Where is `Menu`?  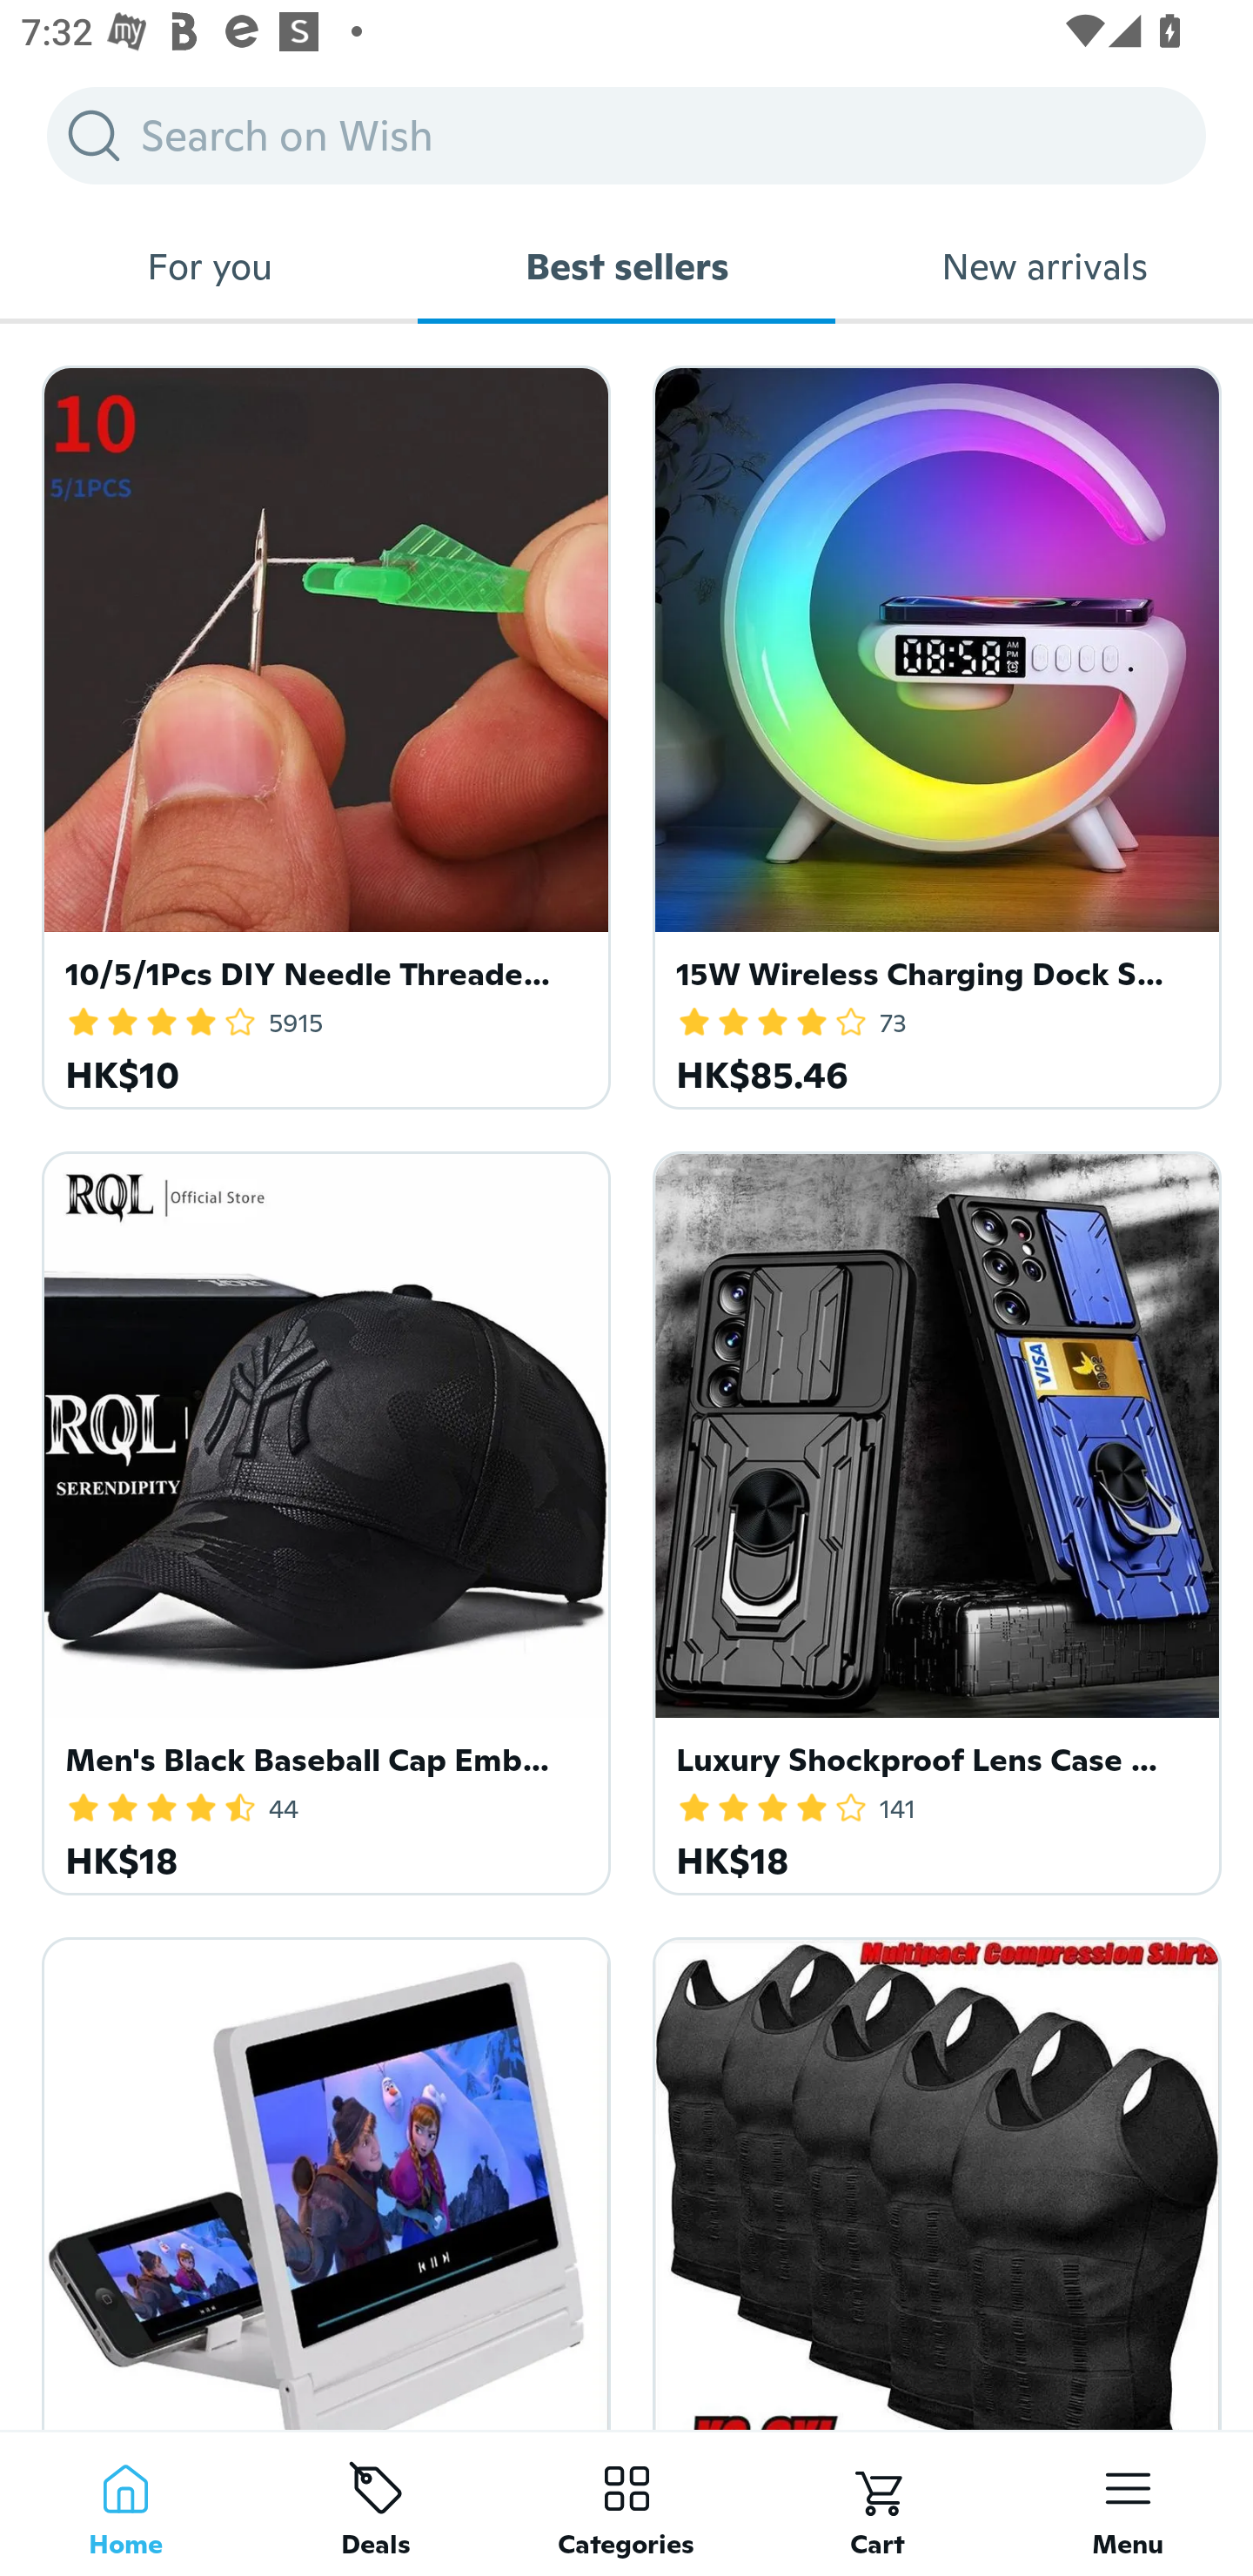 Menu is located at coordinates (1128, 2503).